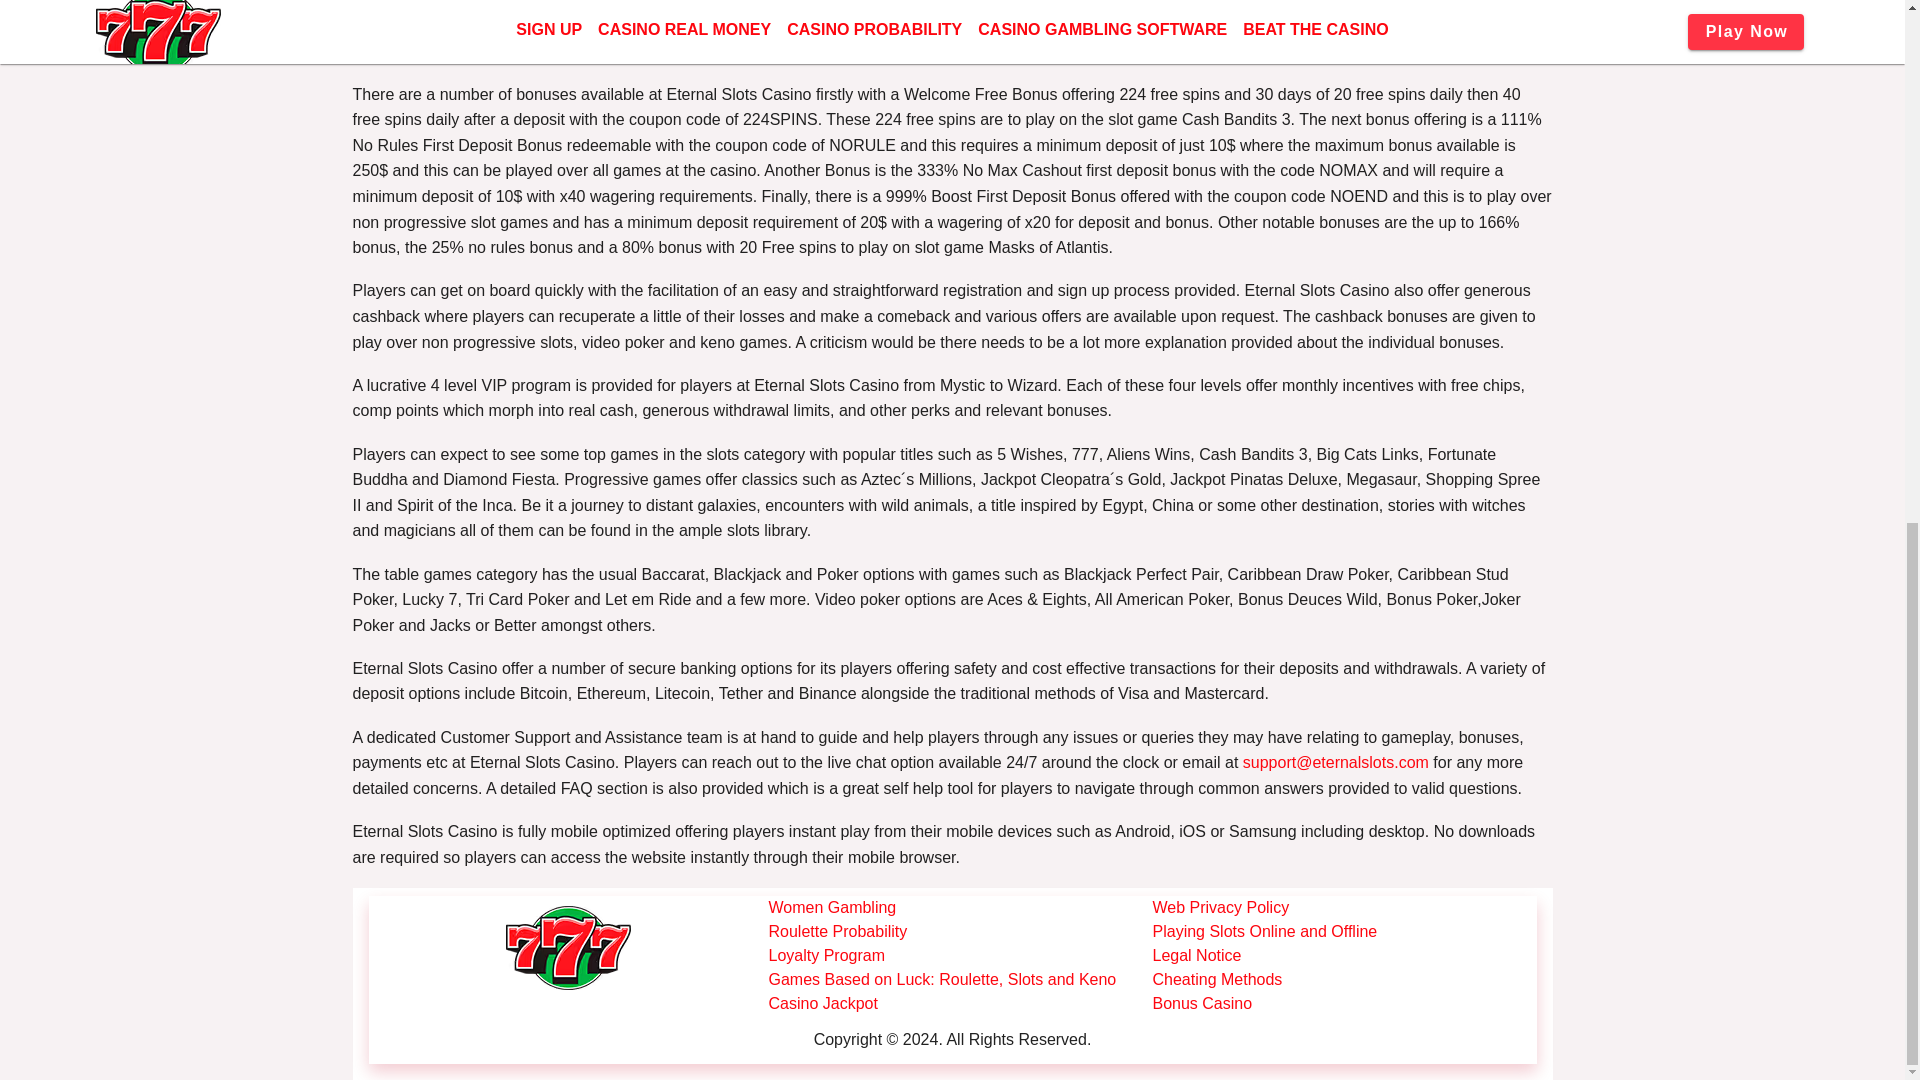 This screenshot has width=1920, height=1080. I want to click on Legal Notice, so click(1344, 955).